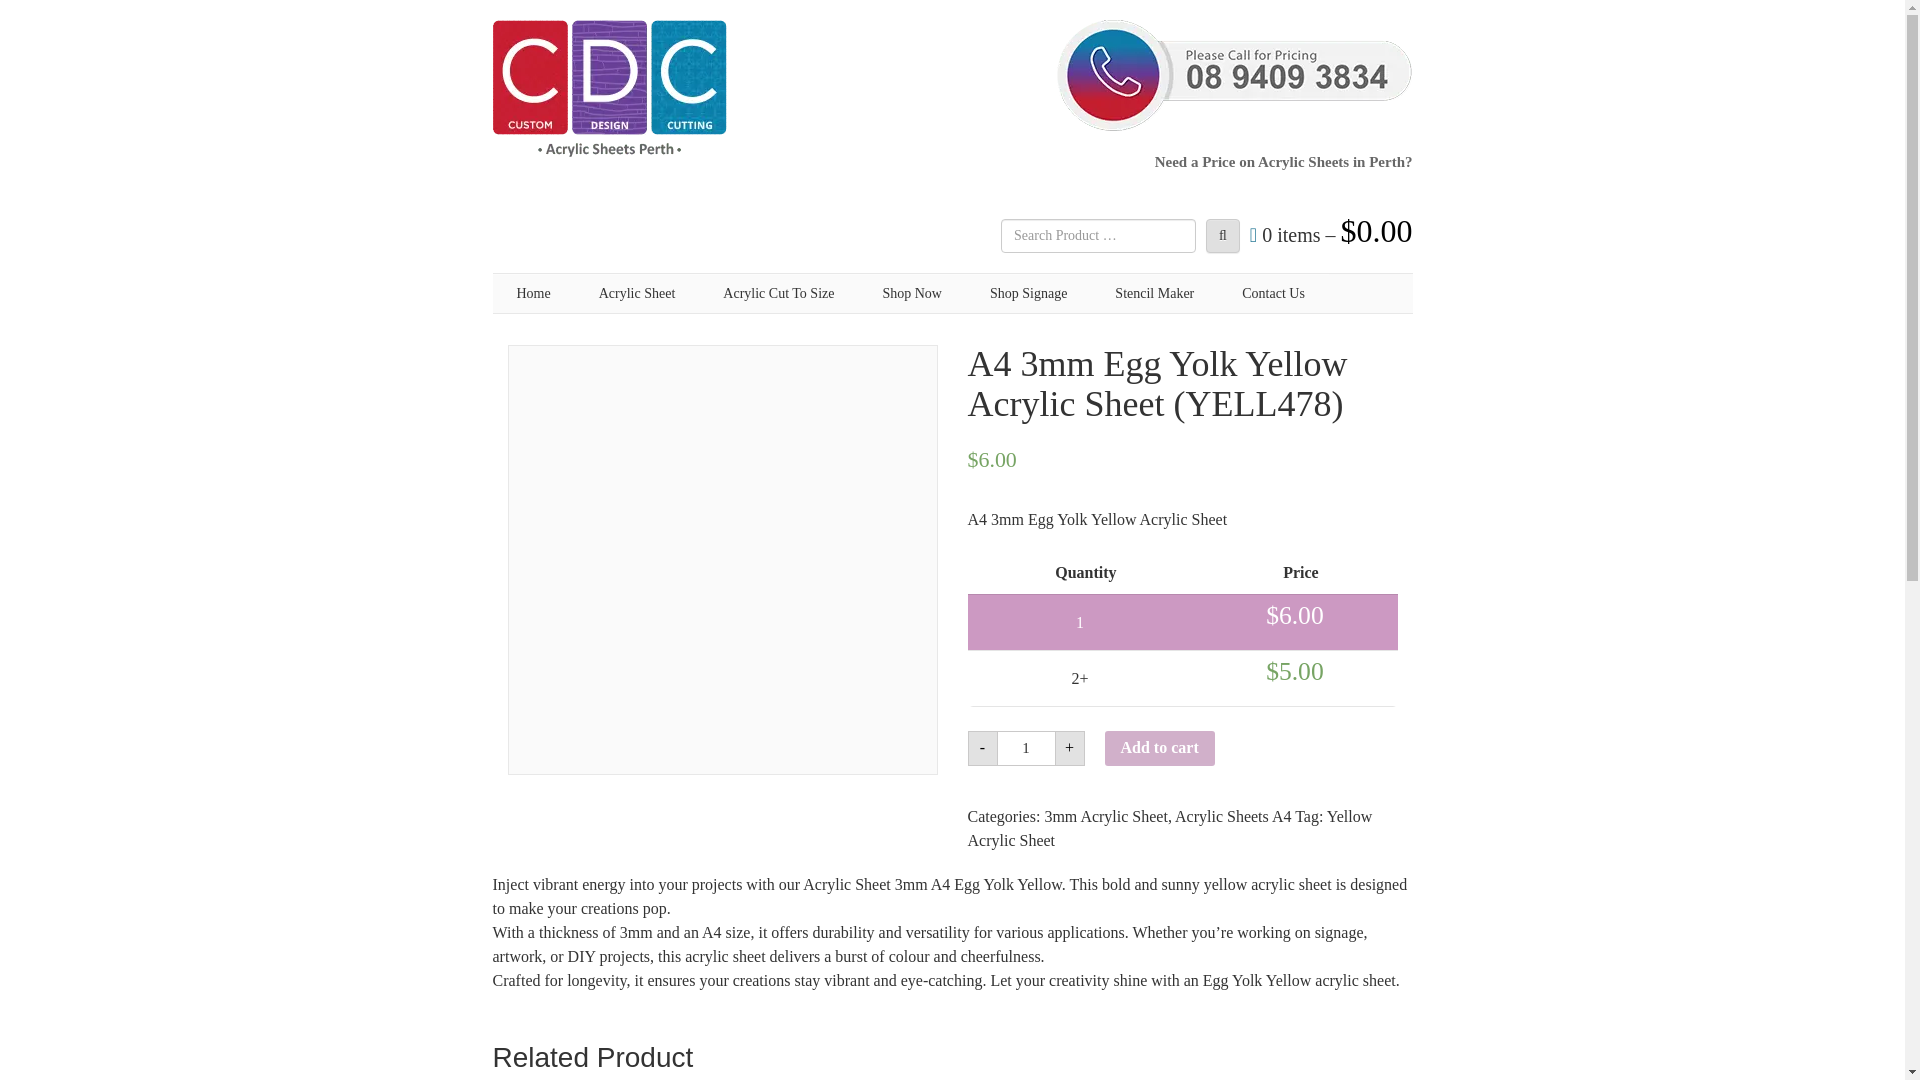 This screenshot has height=1080, width=1920. I want to click on Contact Us, so click(1272, 294).